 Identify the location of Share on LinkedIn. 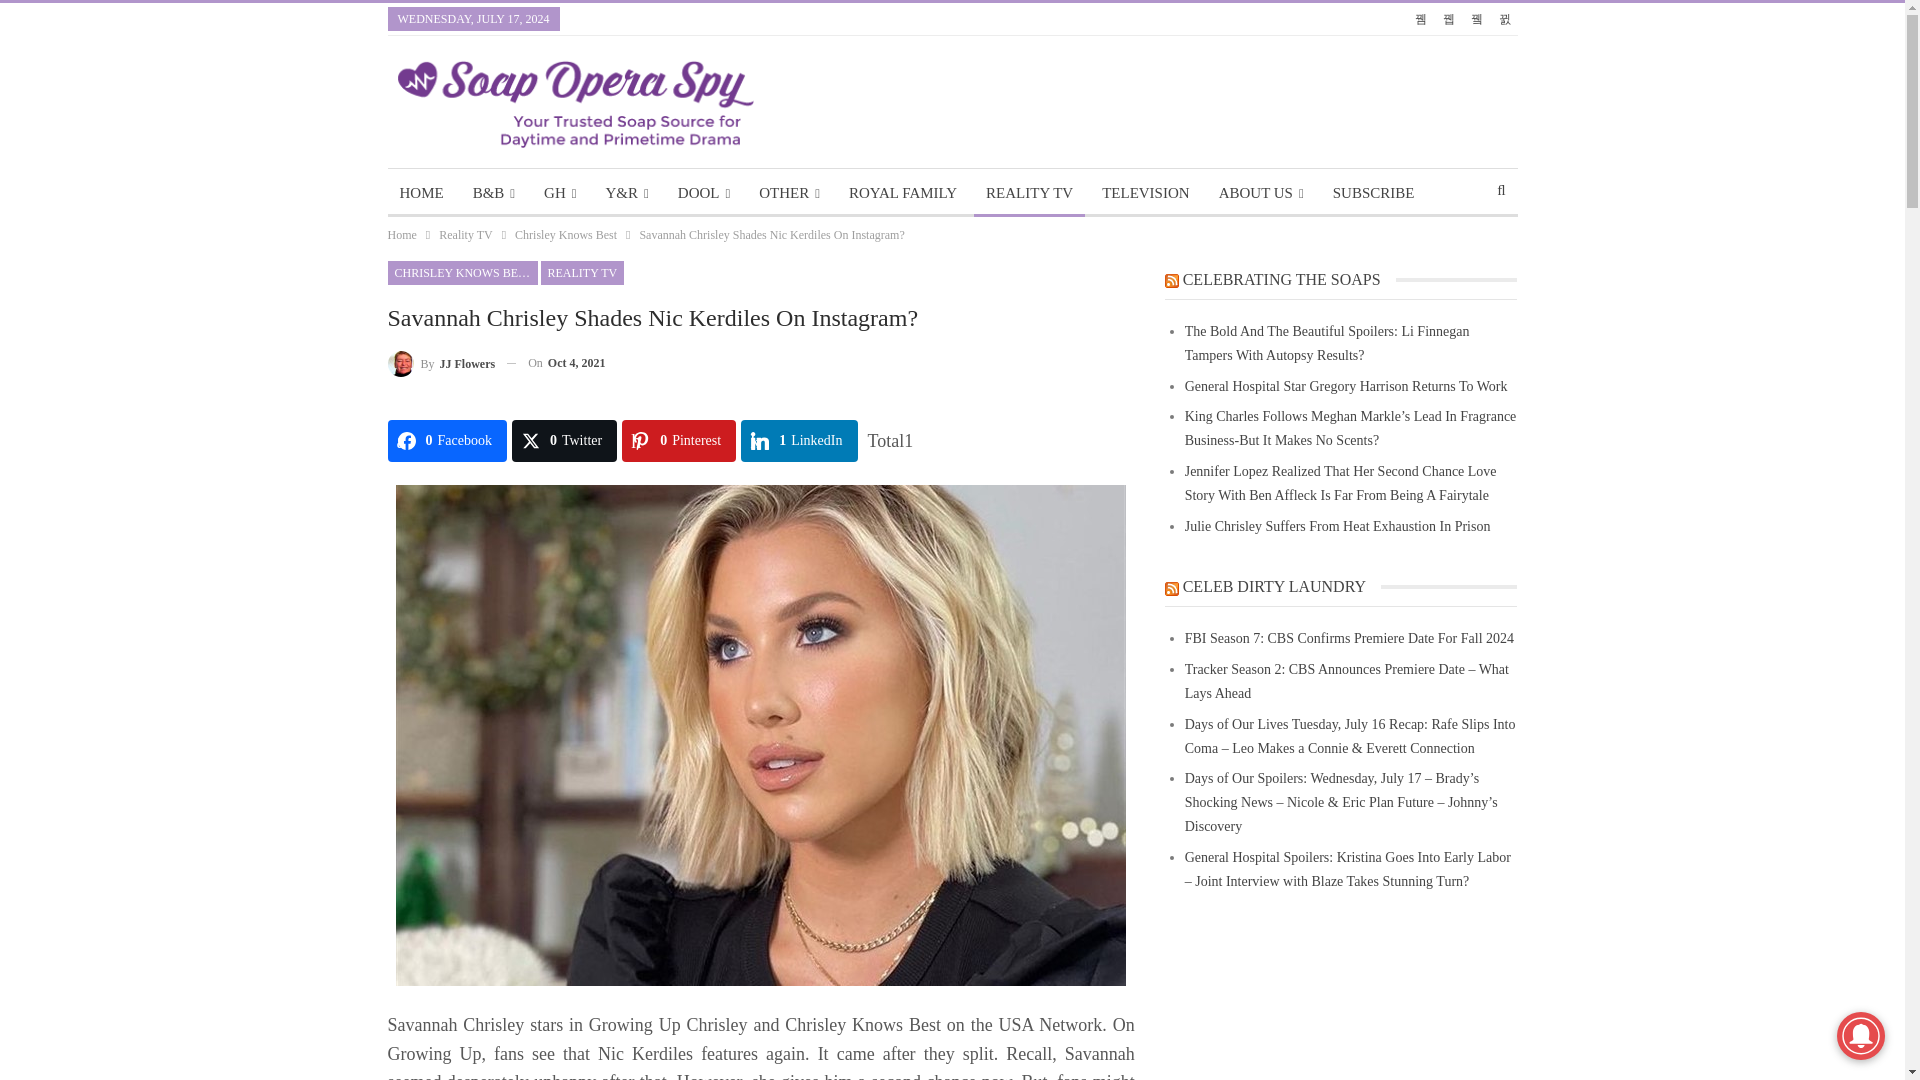
(798, 441).